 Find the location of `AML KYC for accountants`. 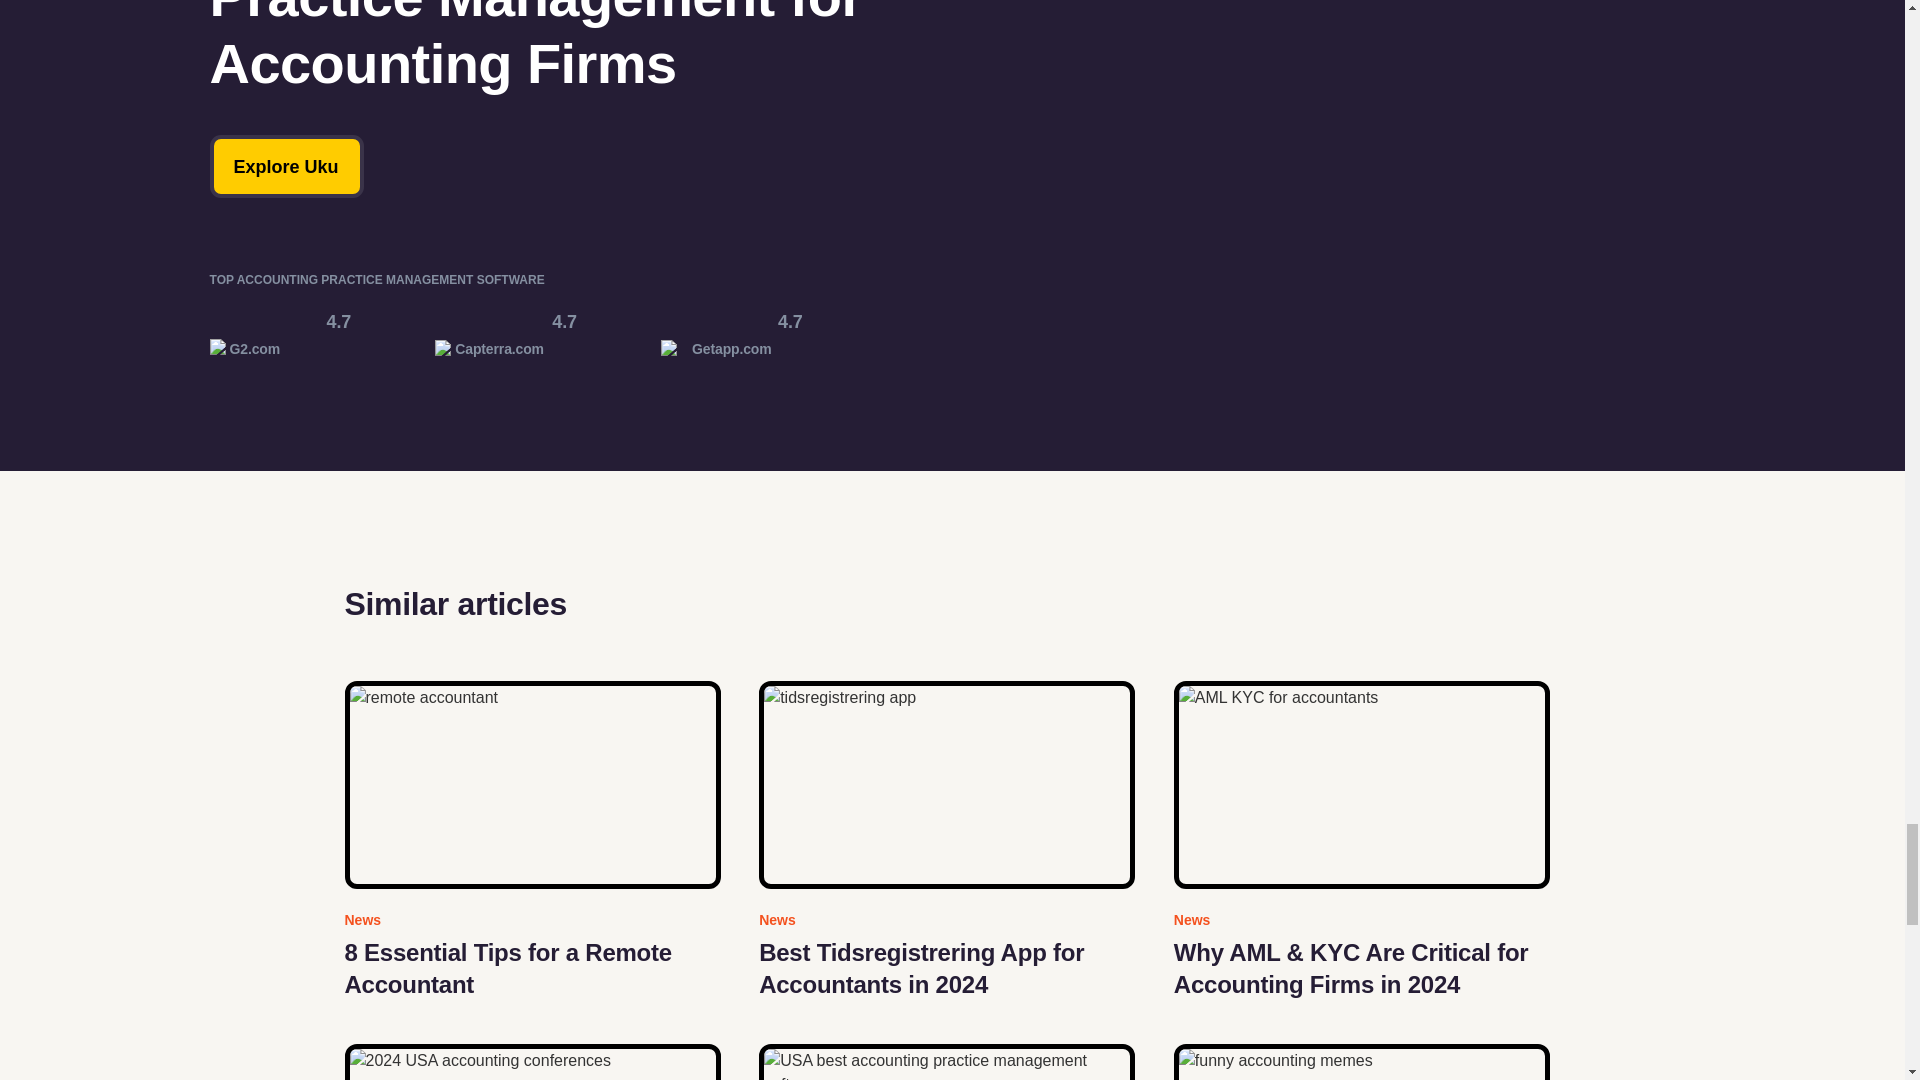

AML KYC for accountants is located at coordinates (1361, 784).